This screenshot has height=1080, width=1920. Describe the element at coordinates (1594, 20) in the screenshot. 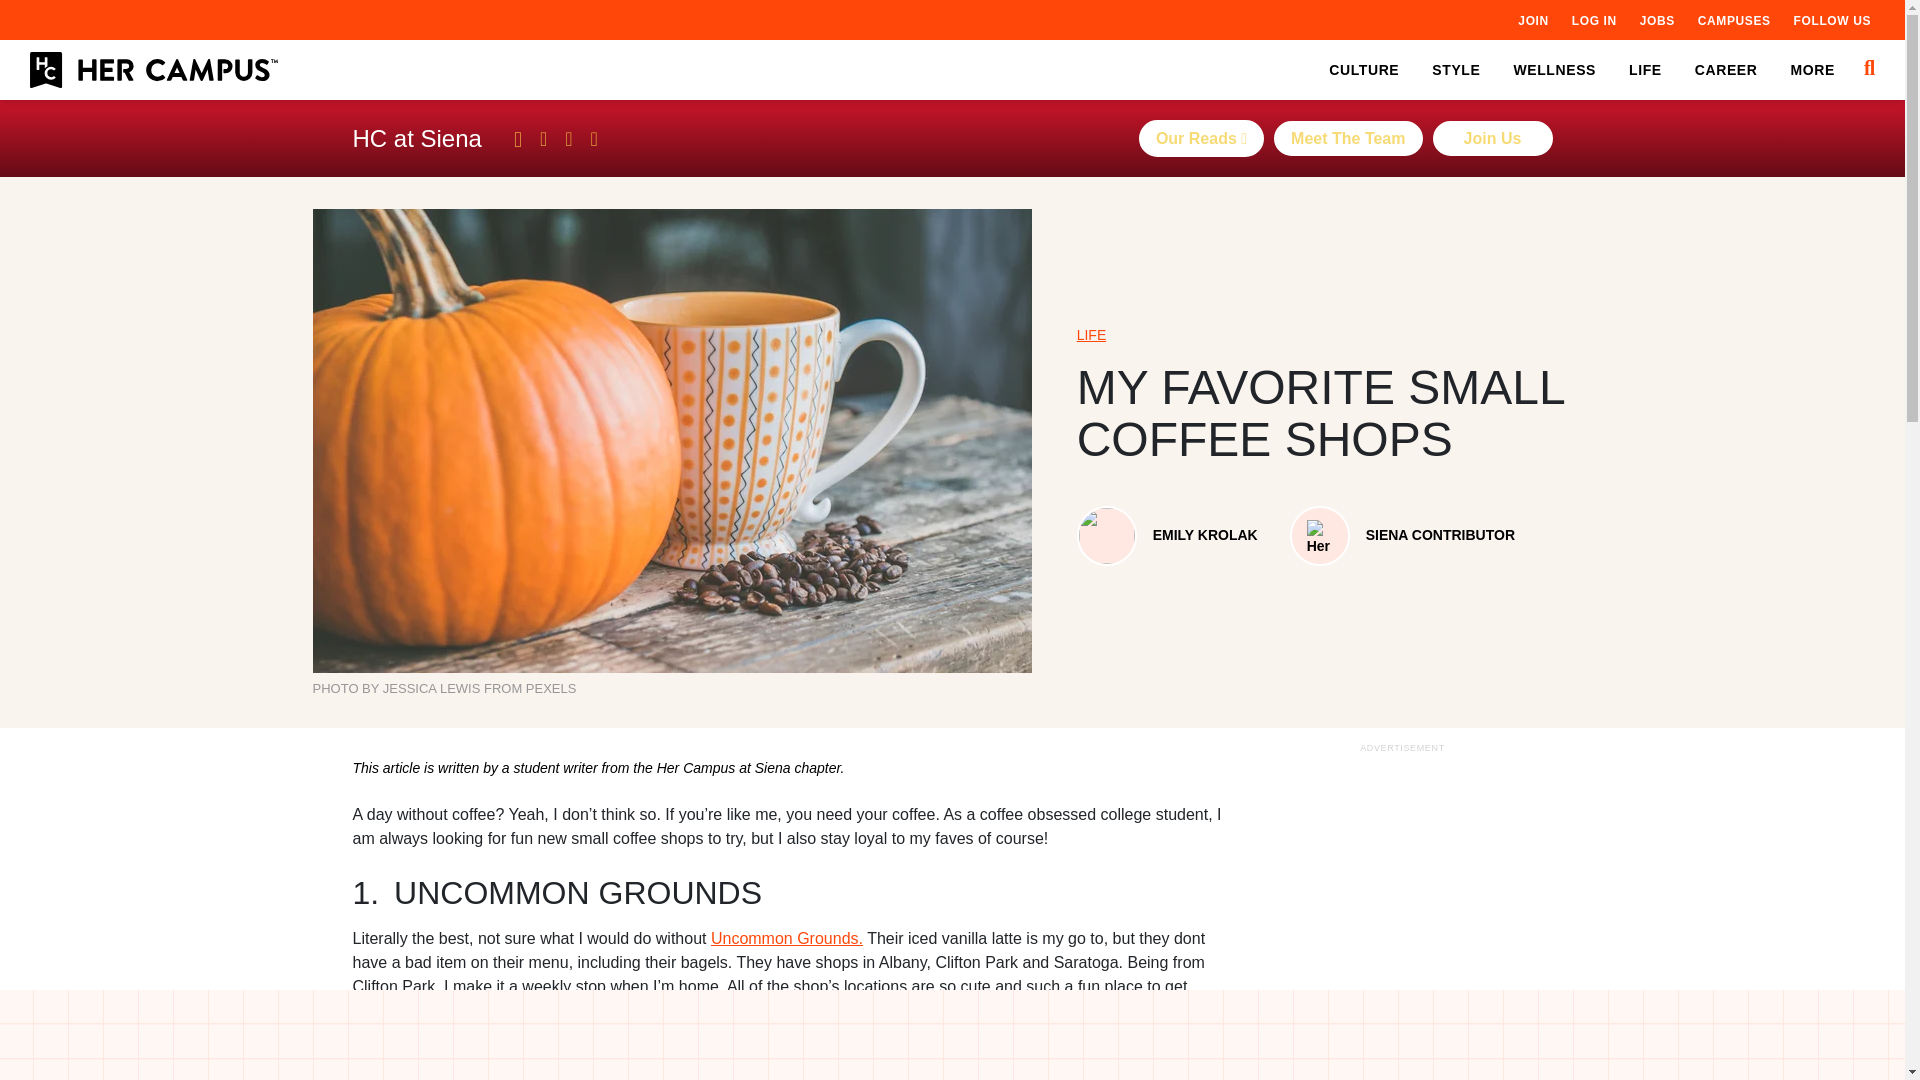

I see `LOG IN` at that location.